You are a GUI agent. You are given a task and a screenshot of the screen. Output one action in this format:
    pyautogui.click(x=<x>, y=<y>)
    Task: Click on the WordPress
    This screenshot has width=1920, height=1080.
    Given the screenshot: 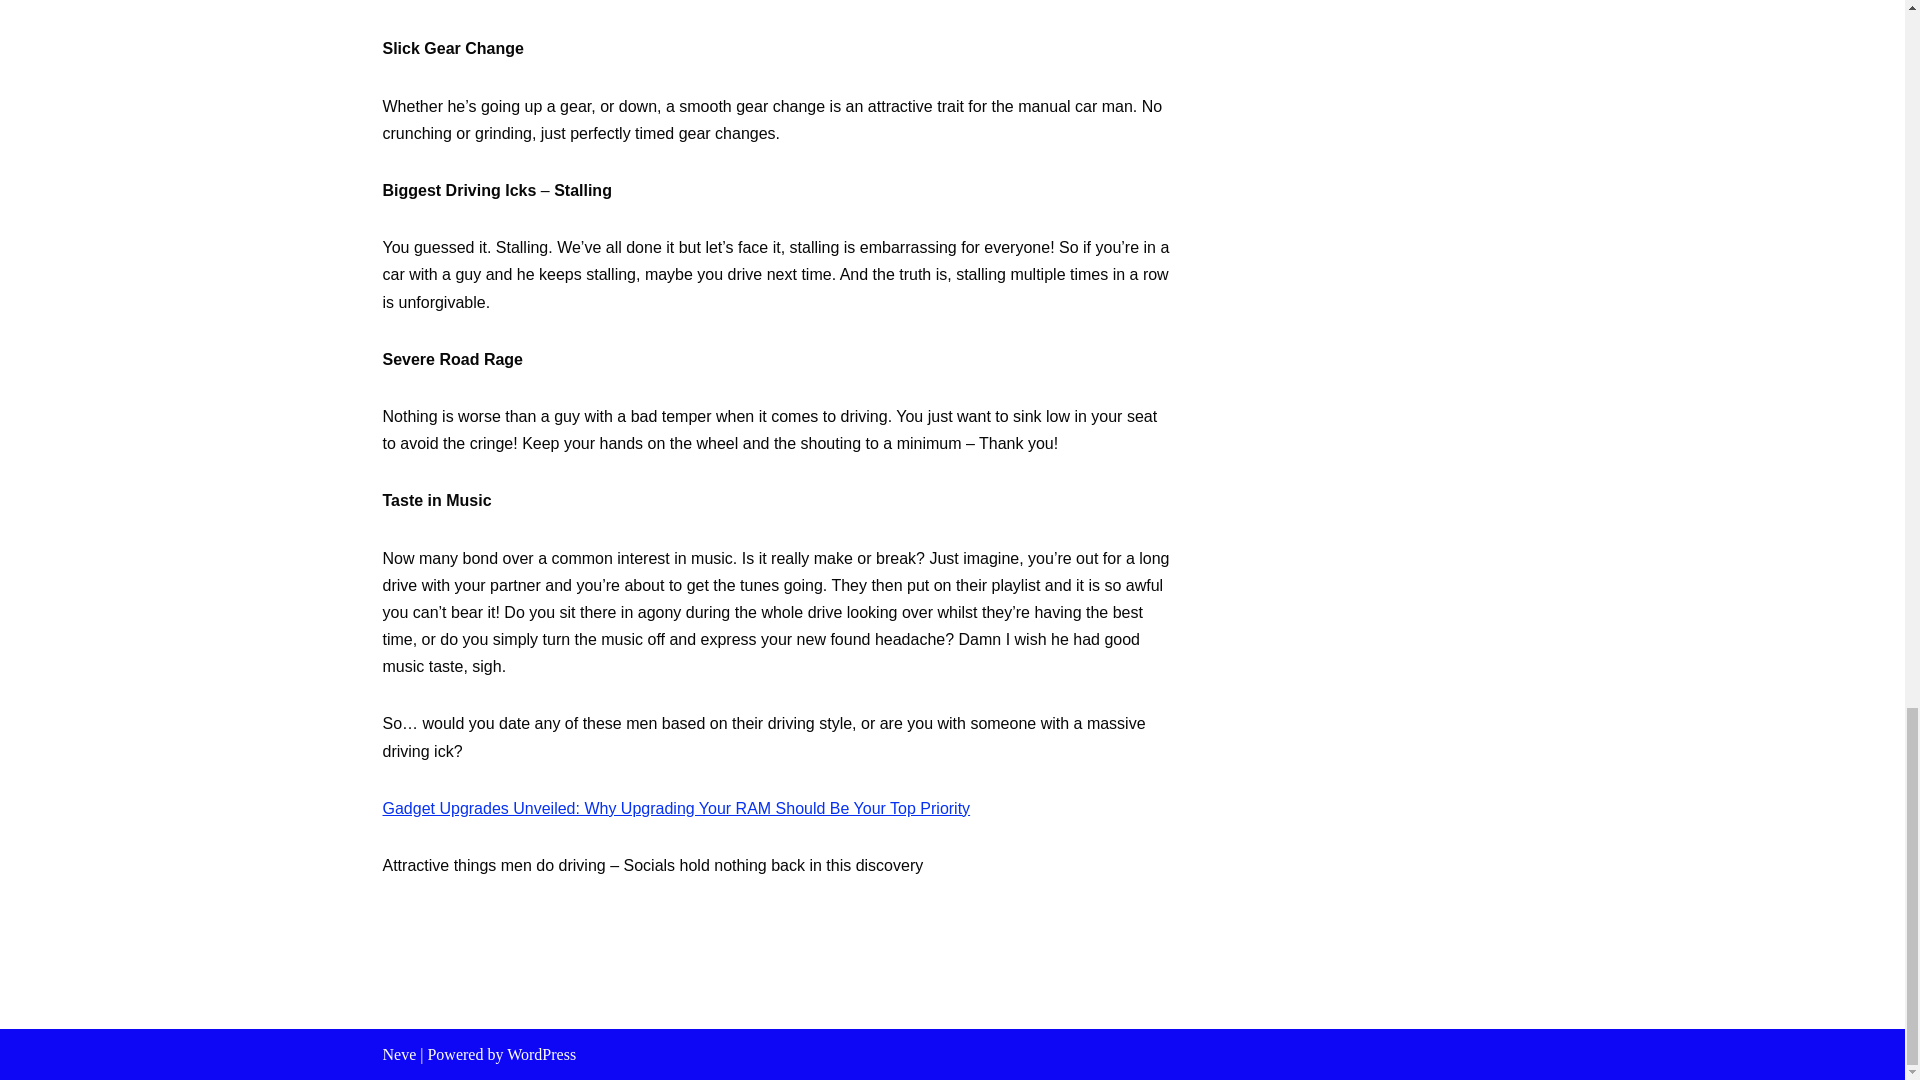 What is the action you would take?
    pyautogui.click(x=541, y=1054)
    